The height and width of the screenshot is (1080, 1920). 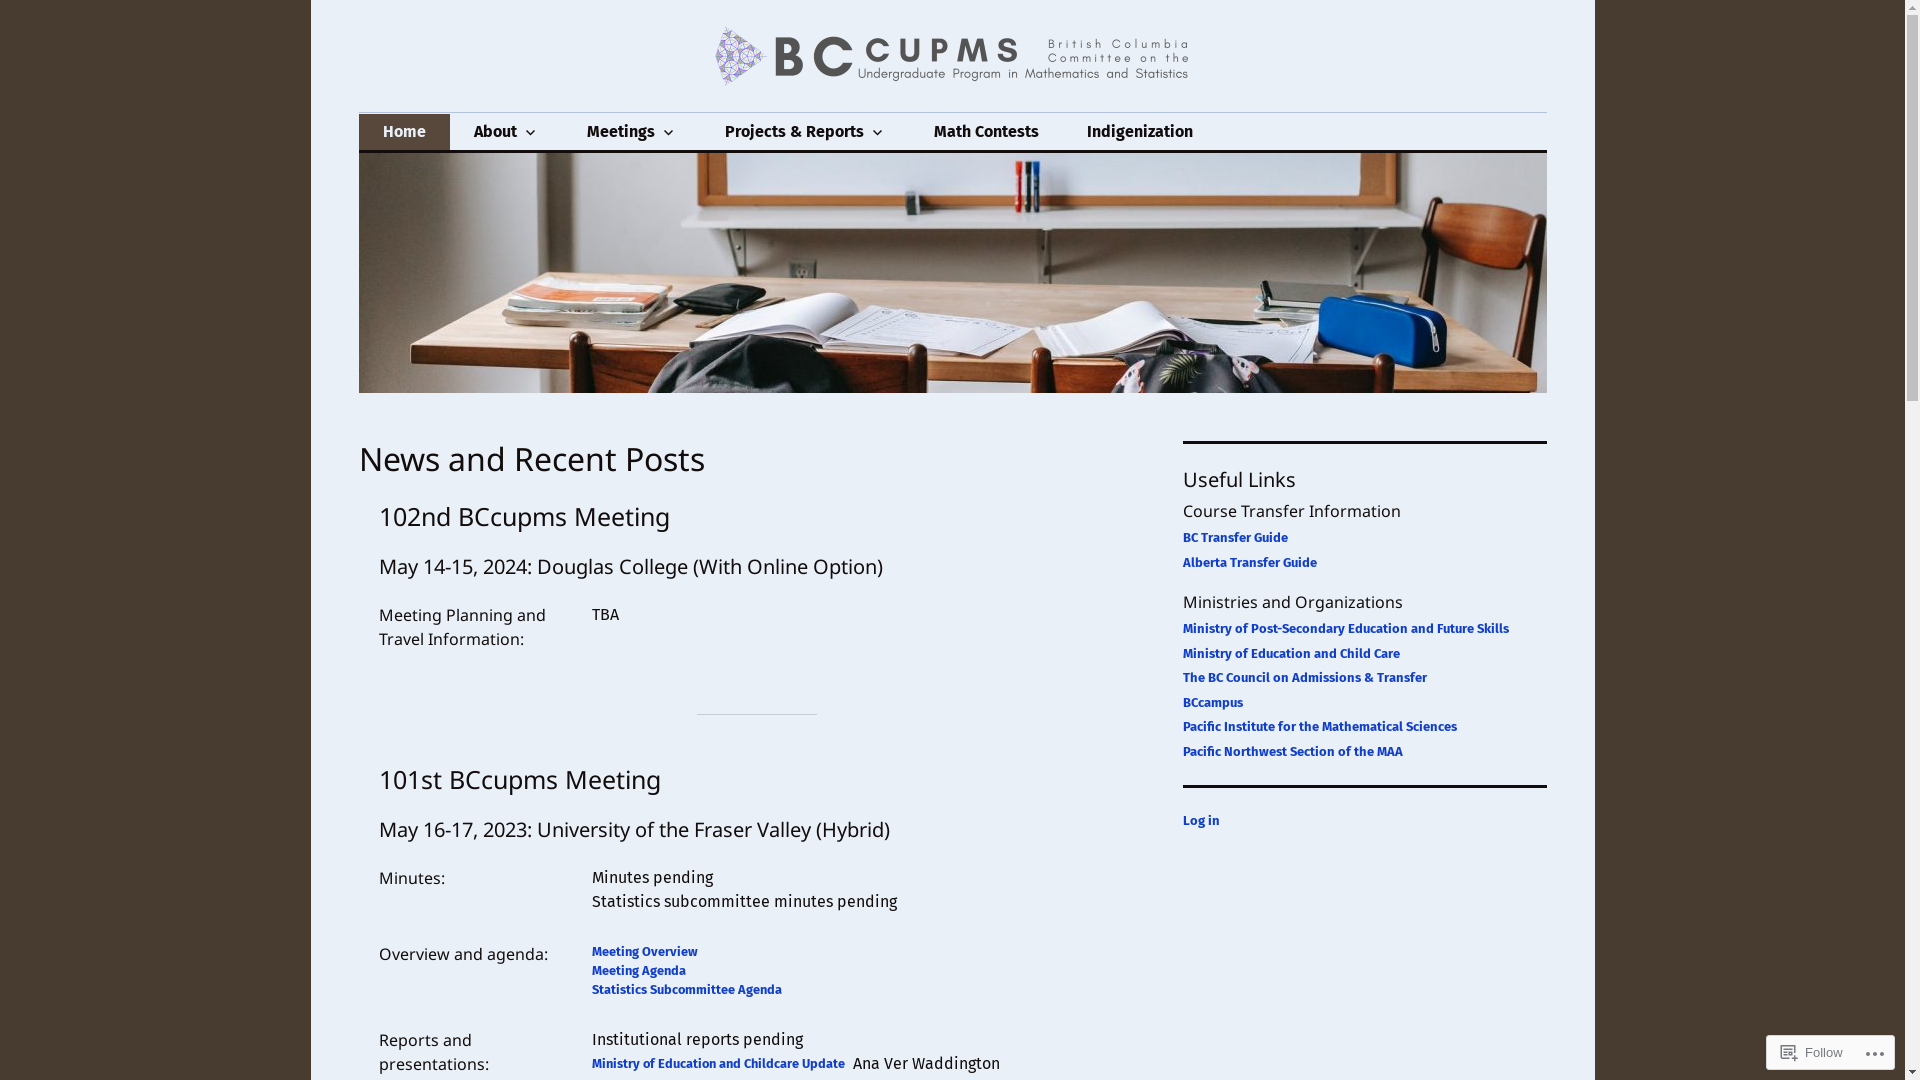 I want to click on Meeting Agenda, so click(x=639, y=970).